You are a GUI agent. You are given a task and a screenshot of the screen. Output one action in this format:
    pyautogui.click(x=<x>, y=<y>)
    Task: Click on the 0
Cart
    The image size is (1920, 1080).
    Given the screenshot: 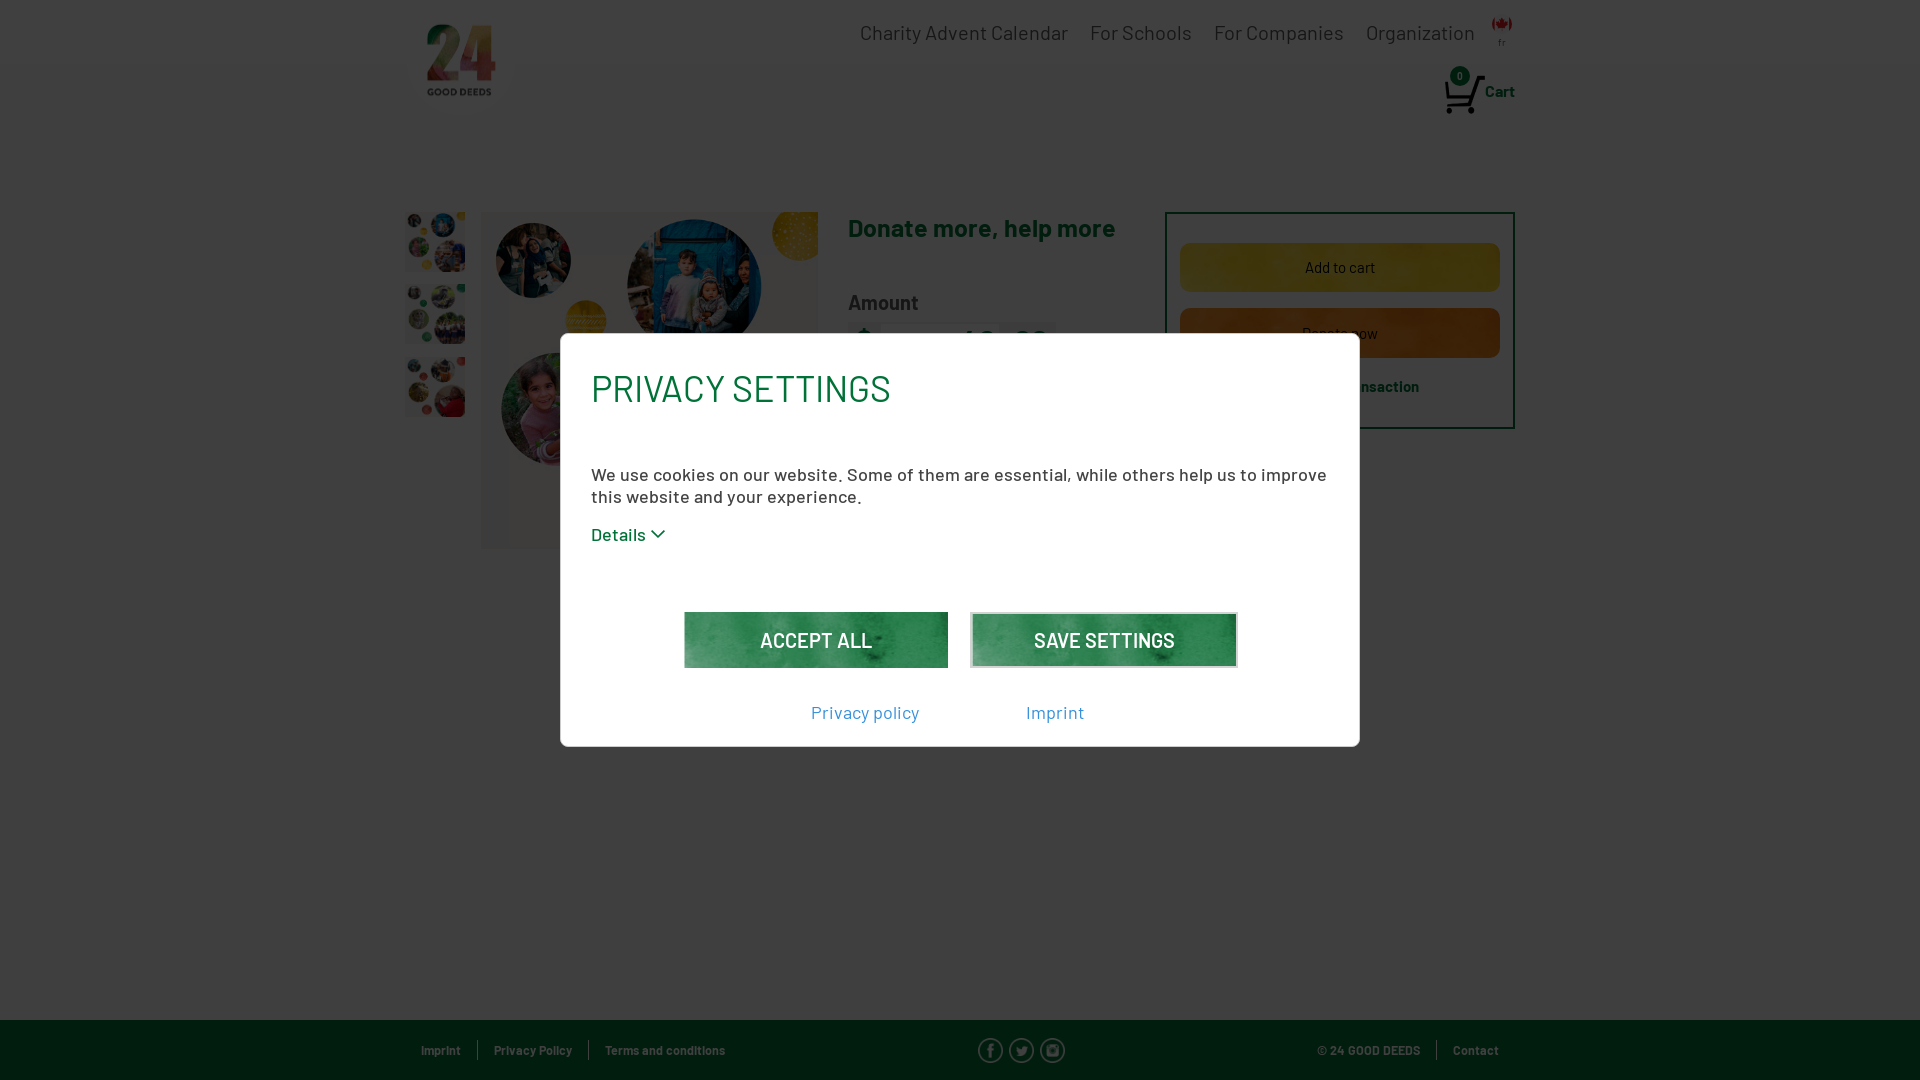 What is the action you would take?
    pyautogui.click(x=1475, y=91)
    